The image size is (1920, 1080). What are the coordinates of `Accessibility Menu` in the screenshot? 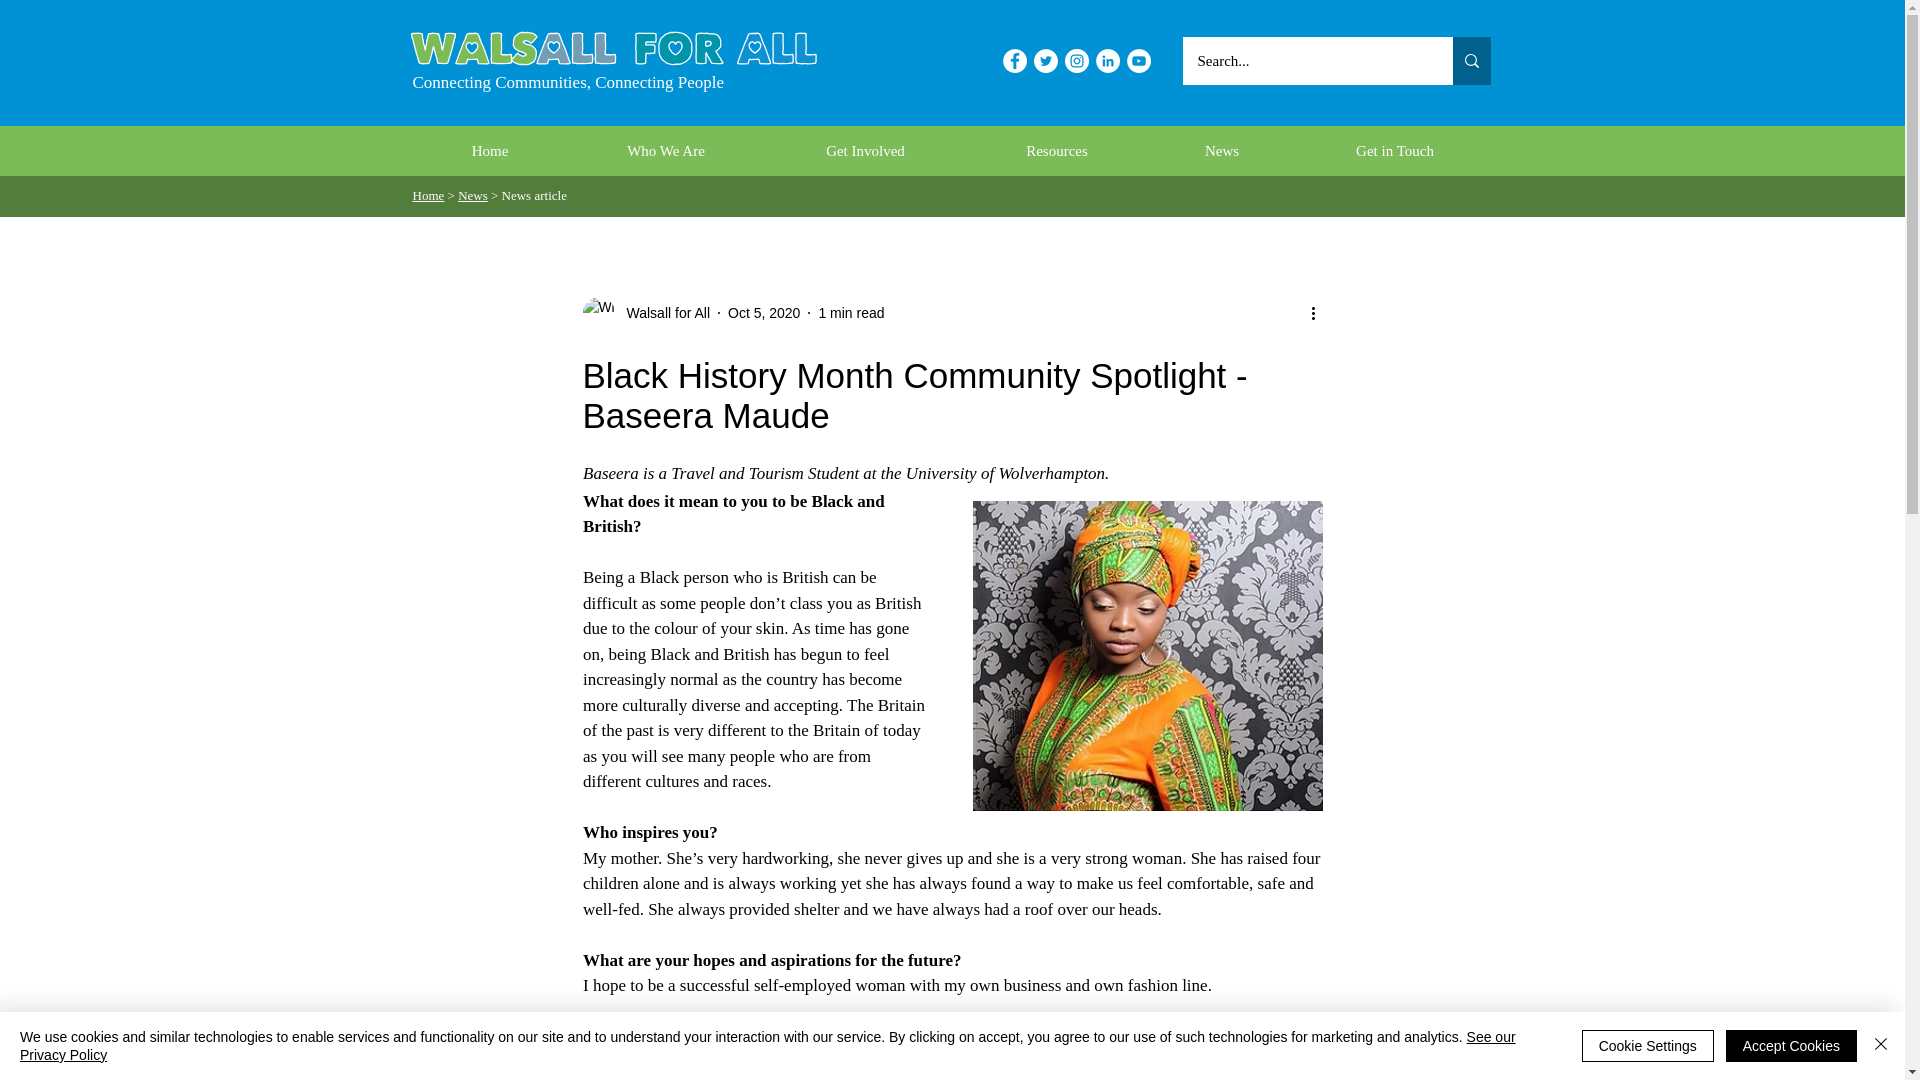 It's located at (28, 1052).